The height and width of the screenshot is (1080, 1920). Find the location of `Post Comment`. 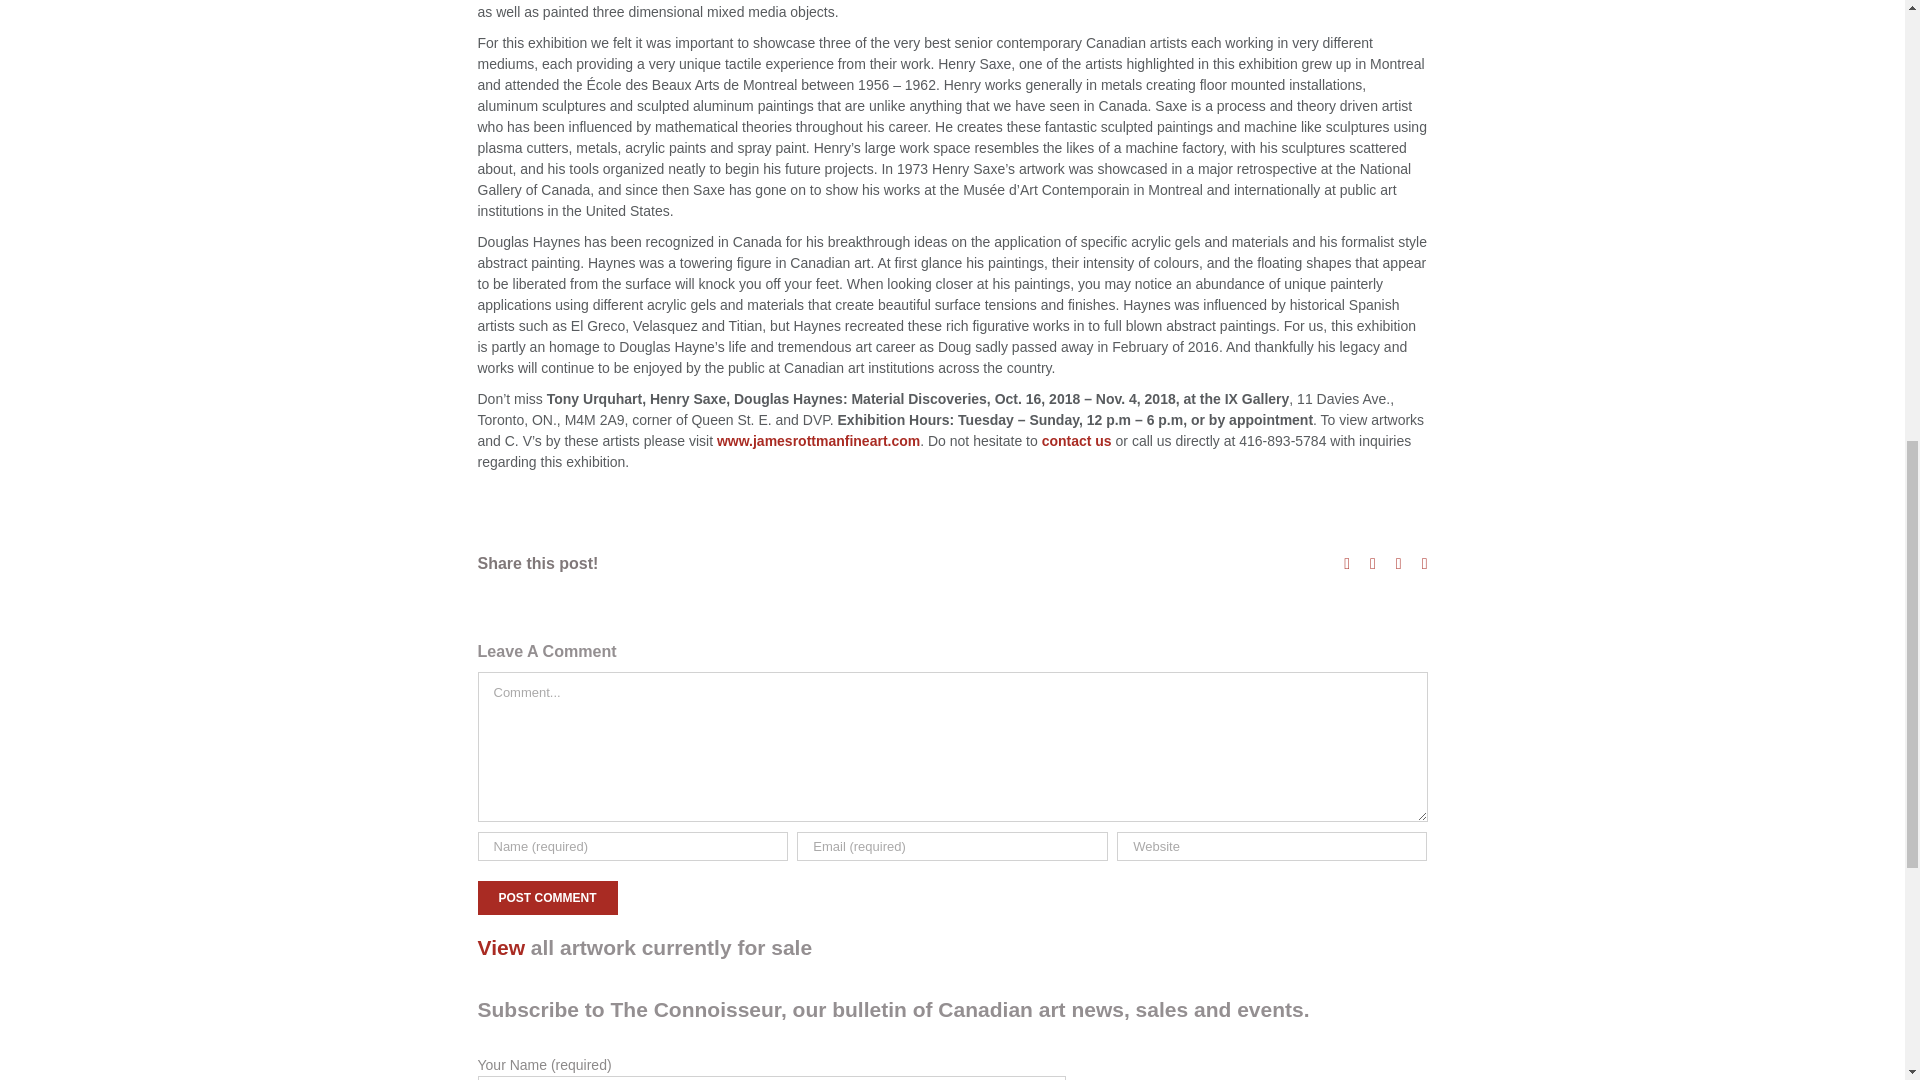

Post Comment is located at coordinates (548, 898).